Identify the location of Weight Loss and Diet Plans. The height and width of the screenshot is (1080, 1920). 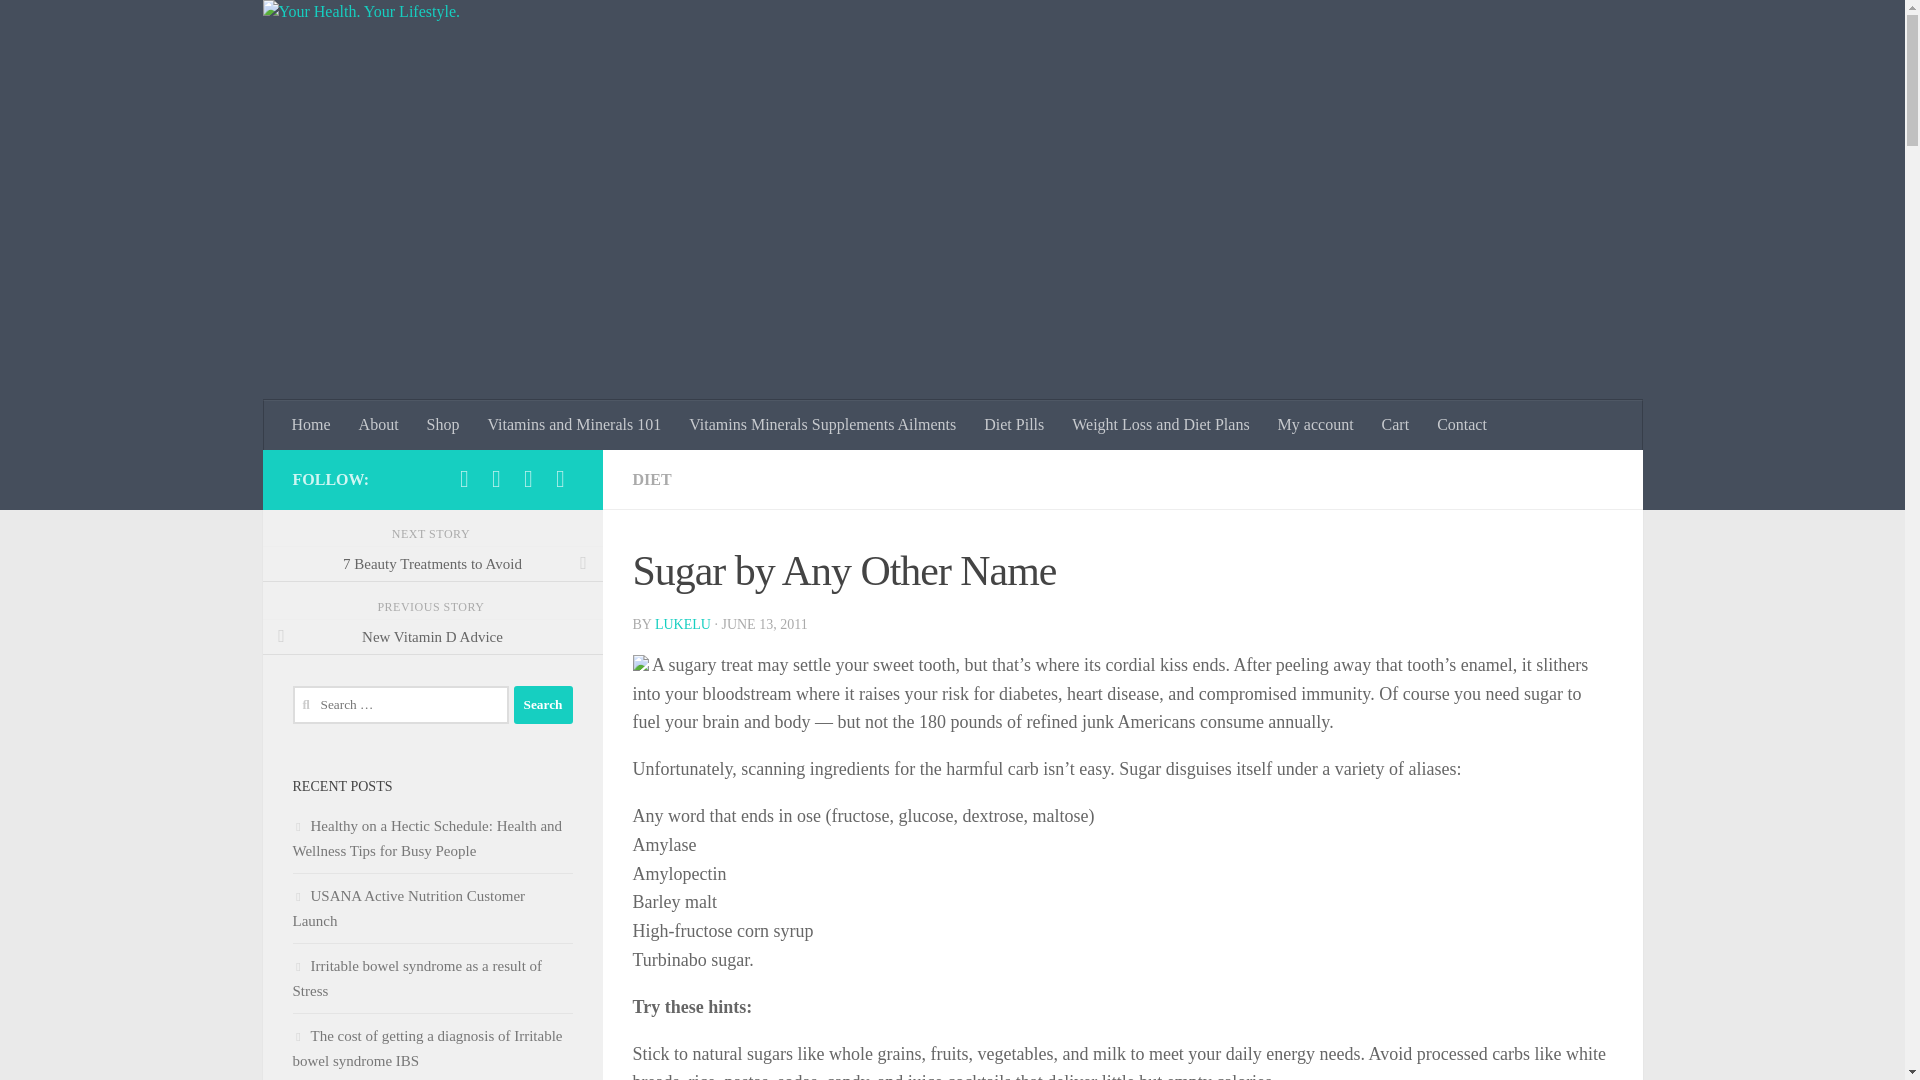
(1160, 424).